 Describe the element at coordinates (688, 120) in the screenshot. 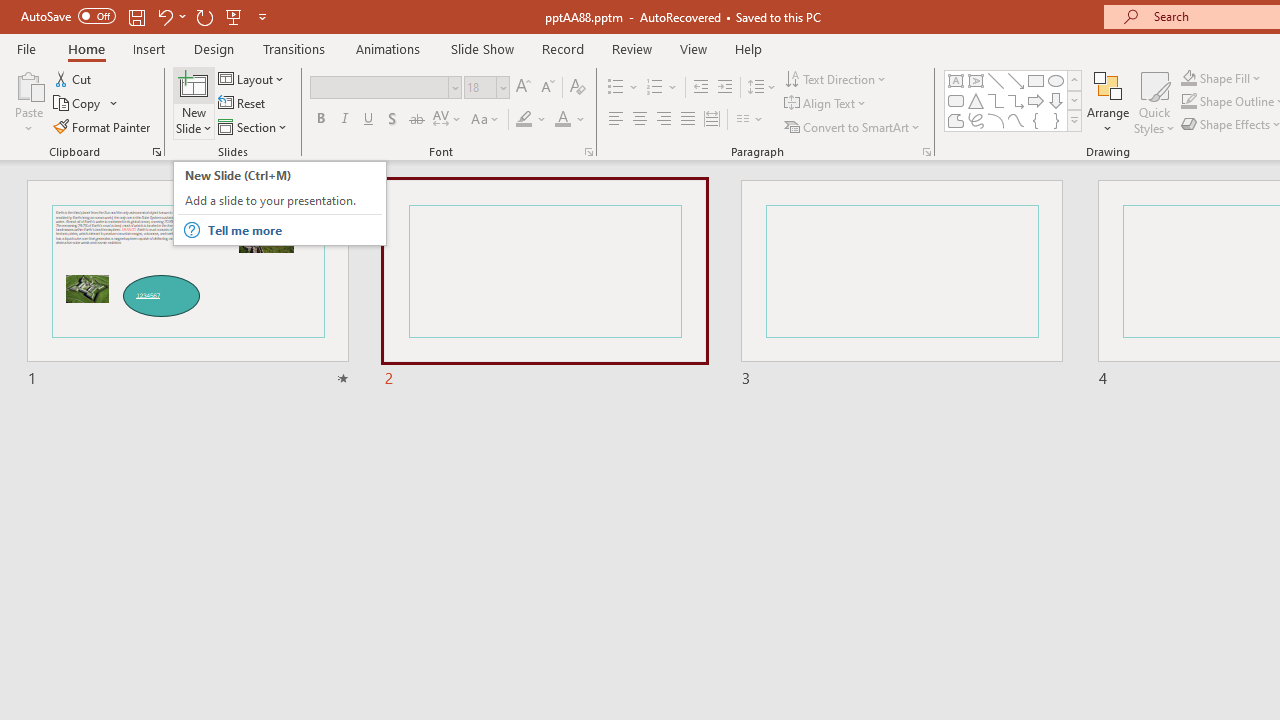

I see `Justify` at that location.